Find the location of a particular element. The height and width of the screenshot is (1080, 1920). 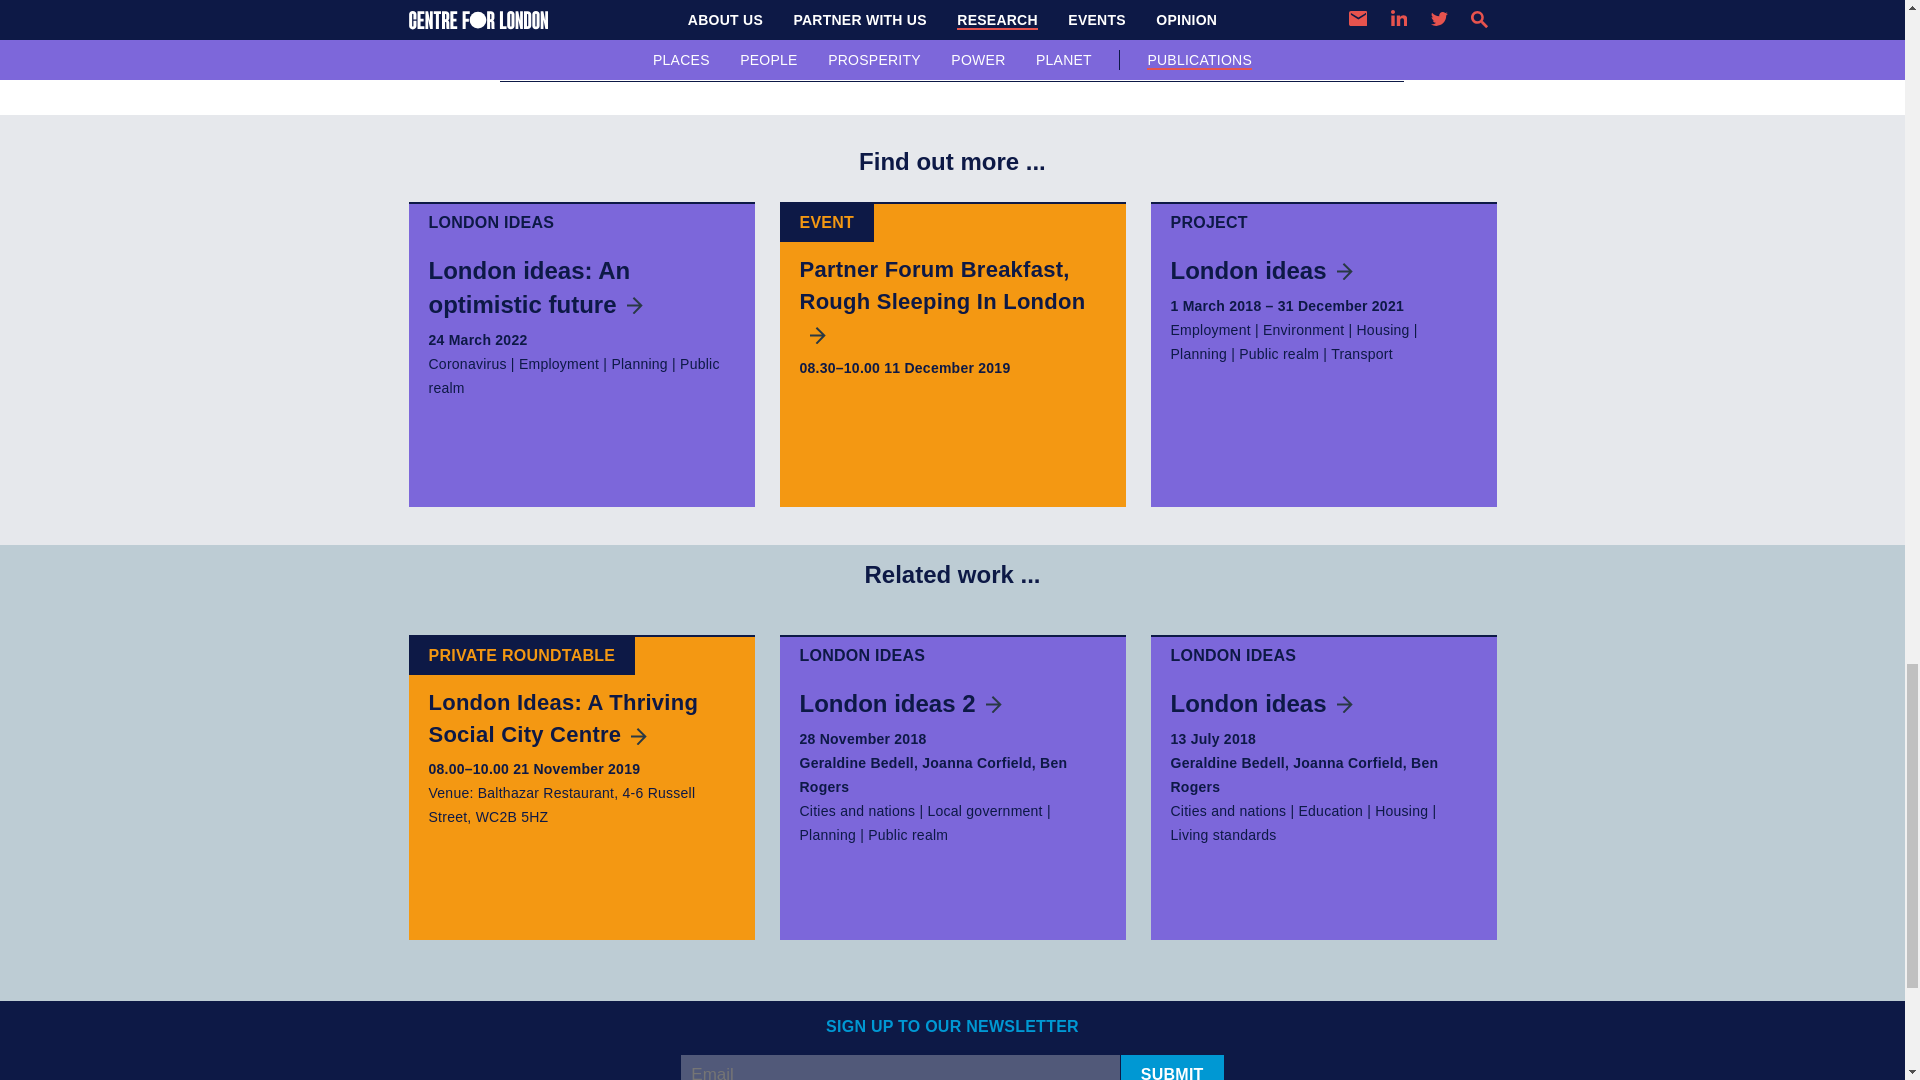

Search for content tagged as Employment is located at coordinates (558, 364).